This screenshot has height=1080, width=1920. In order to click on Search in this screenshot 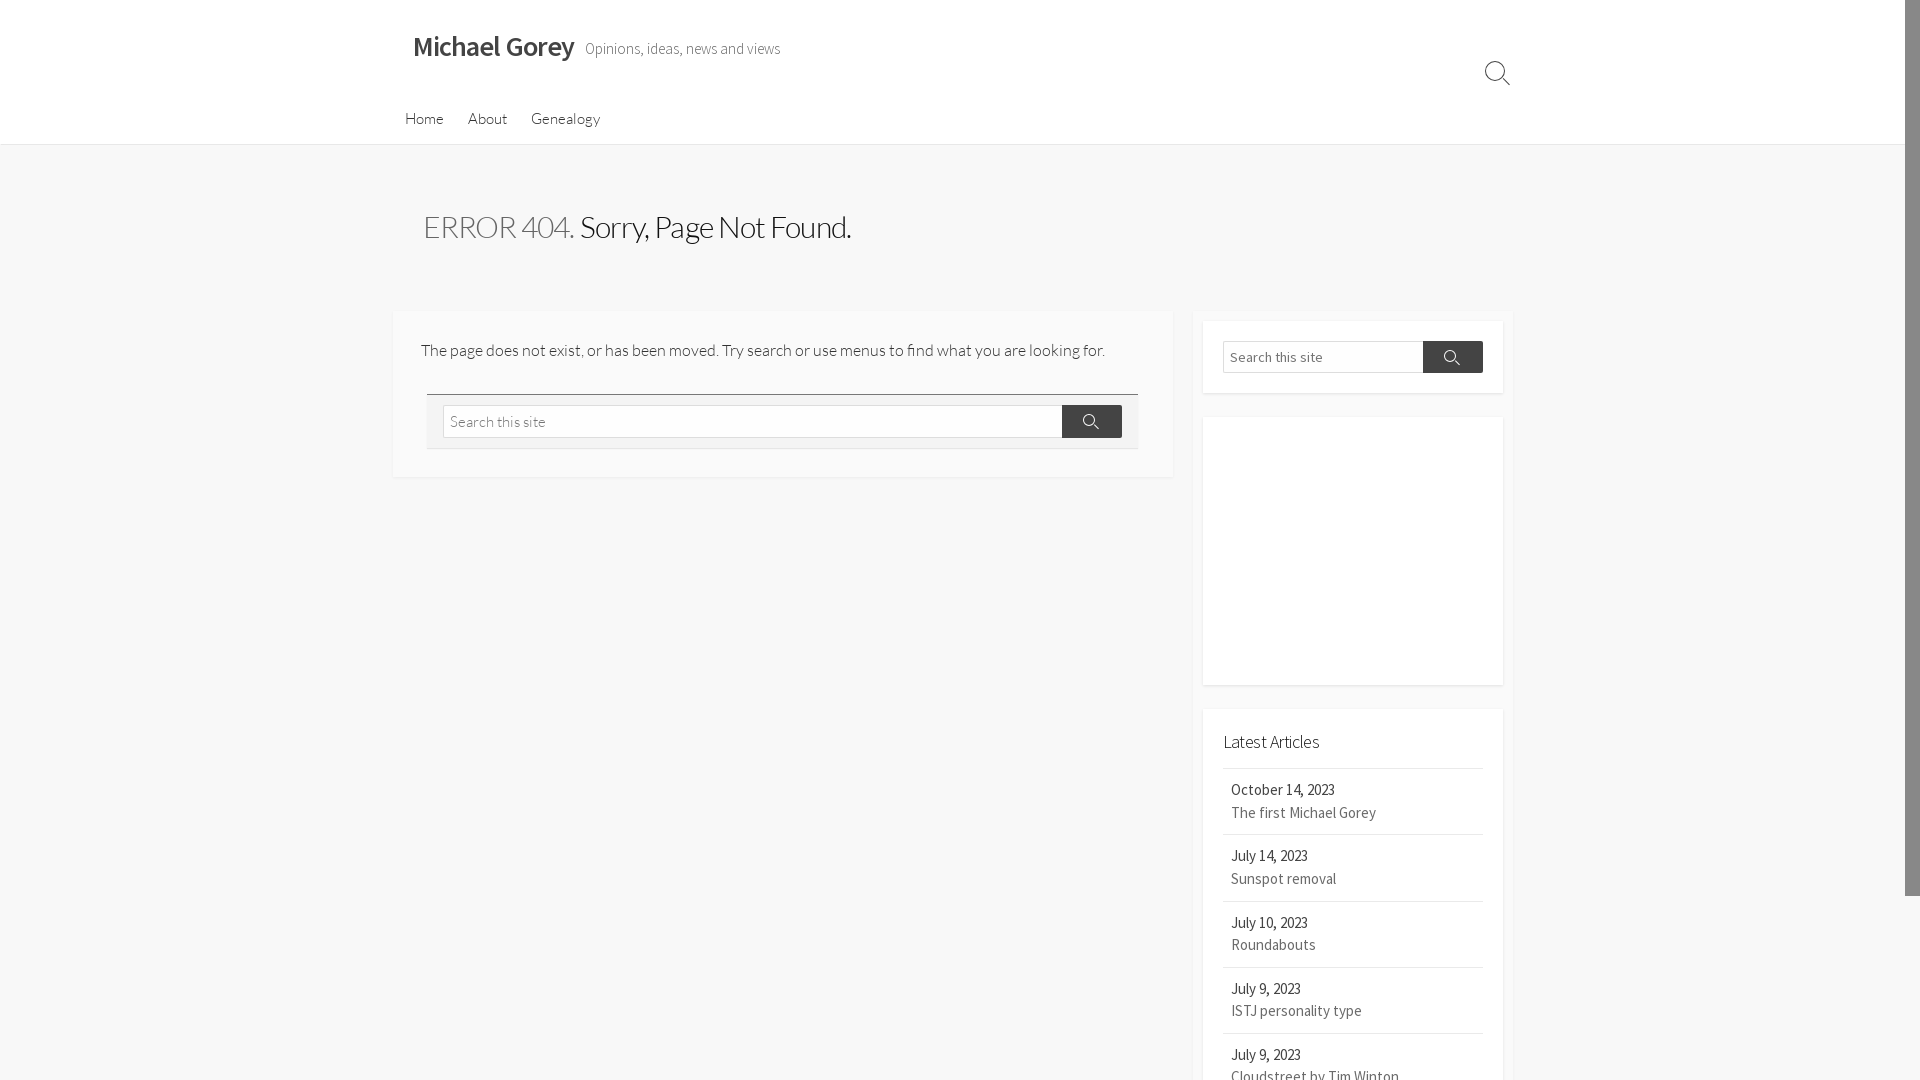, I will do `click(1092, 422)`.